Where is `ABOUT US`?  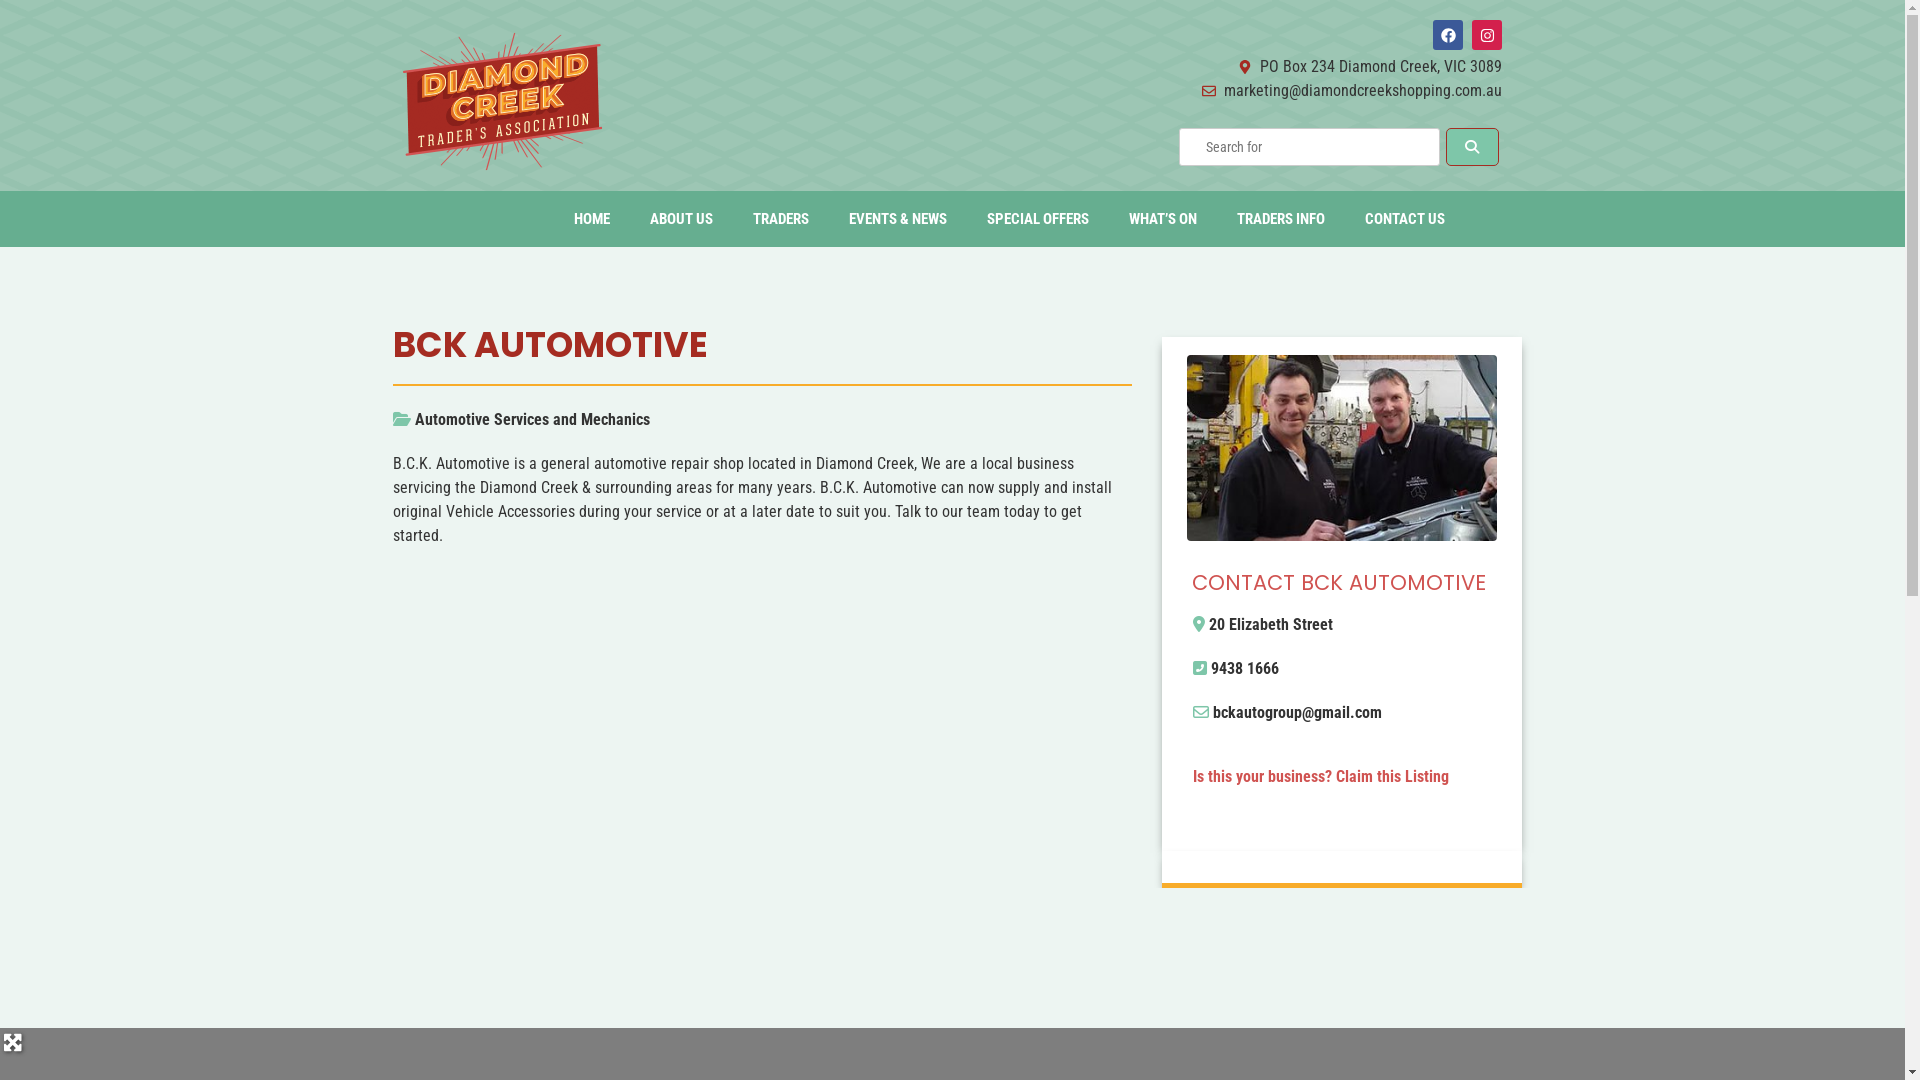
ABOUT US is located at coordinates (682, 219).